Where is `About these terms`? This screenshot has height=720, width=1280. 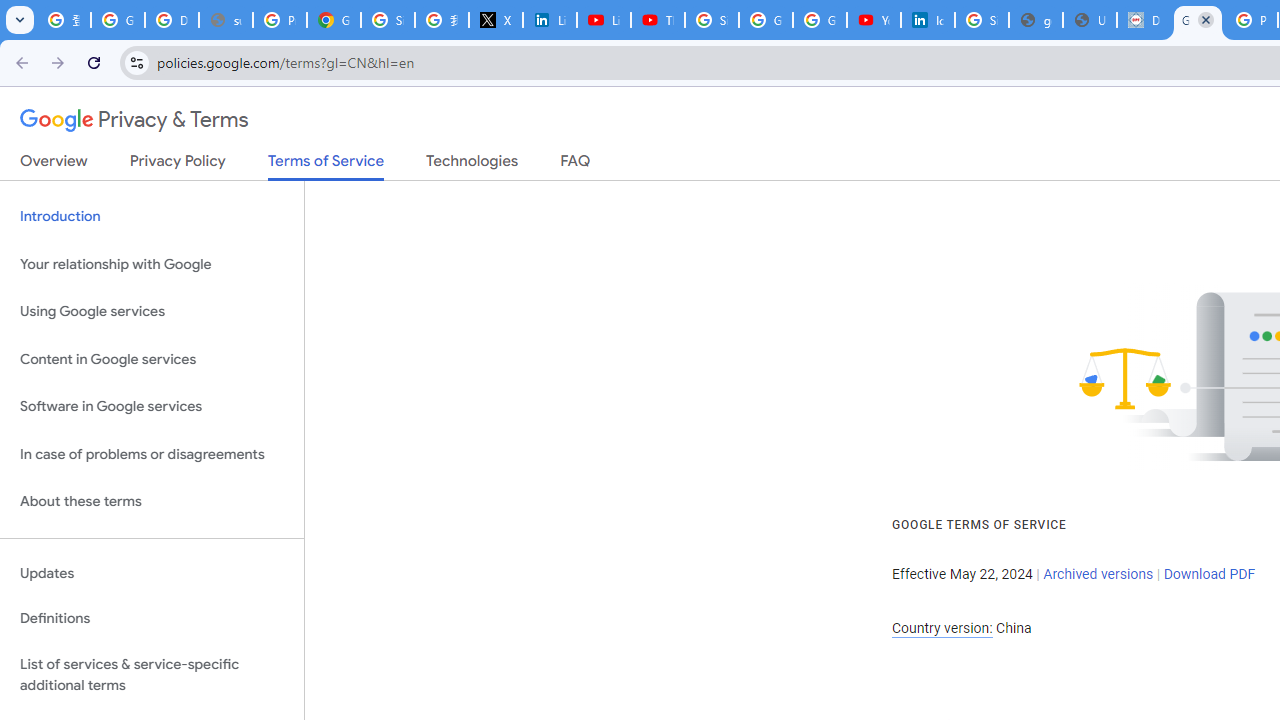 About these terms is located at coordinates (152, 502).